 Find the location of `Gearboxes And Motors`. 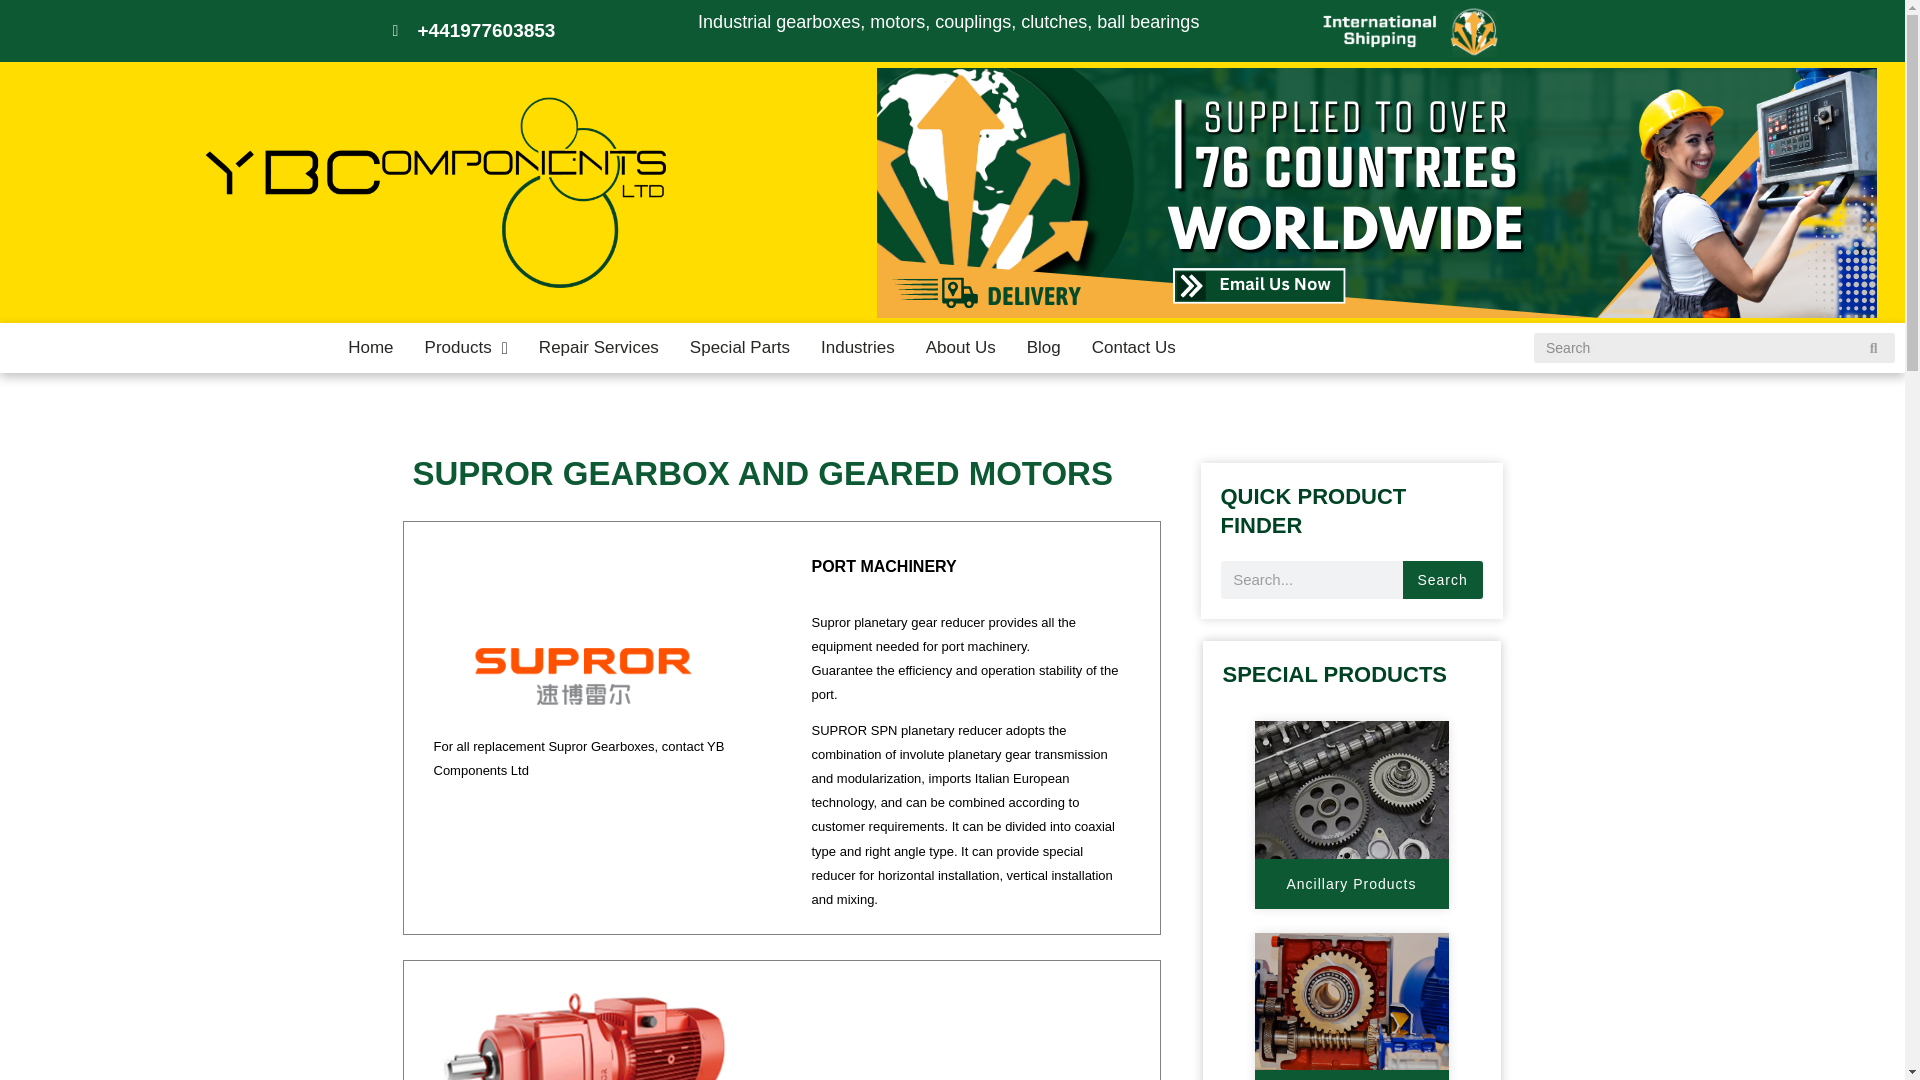

Gearboxes And Motors is located at coordinates (1351, 1075).